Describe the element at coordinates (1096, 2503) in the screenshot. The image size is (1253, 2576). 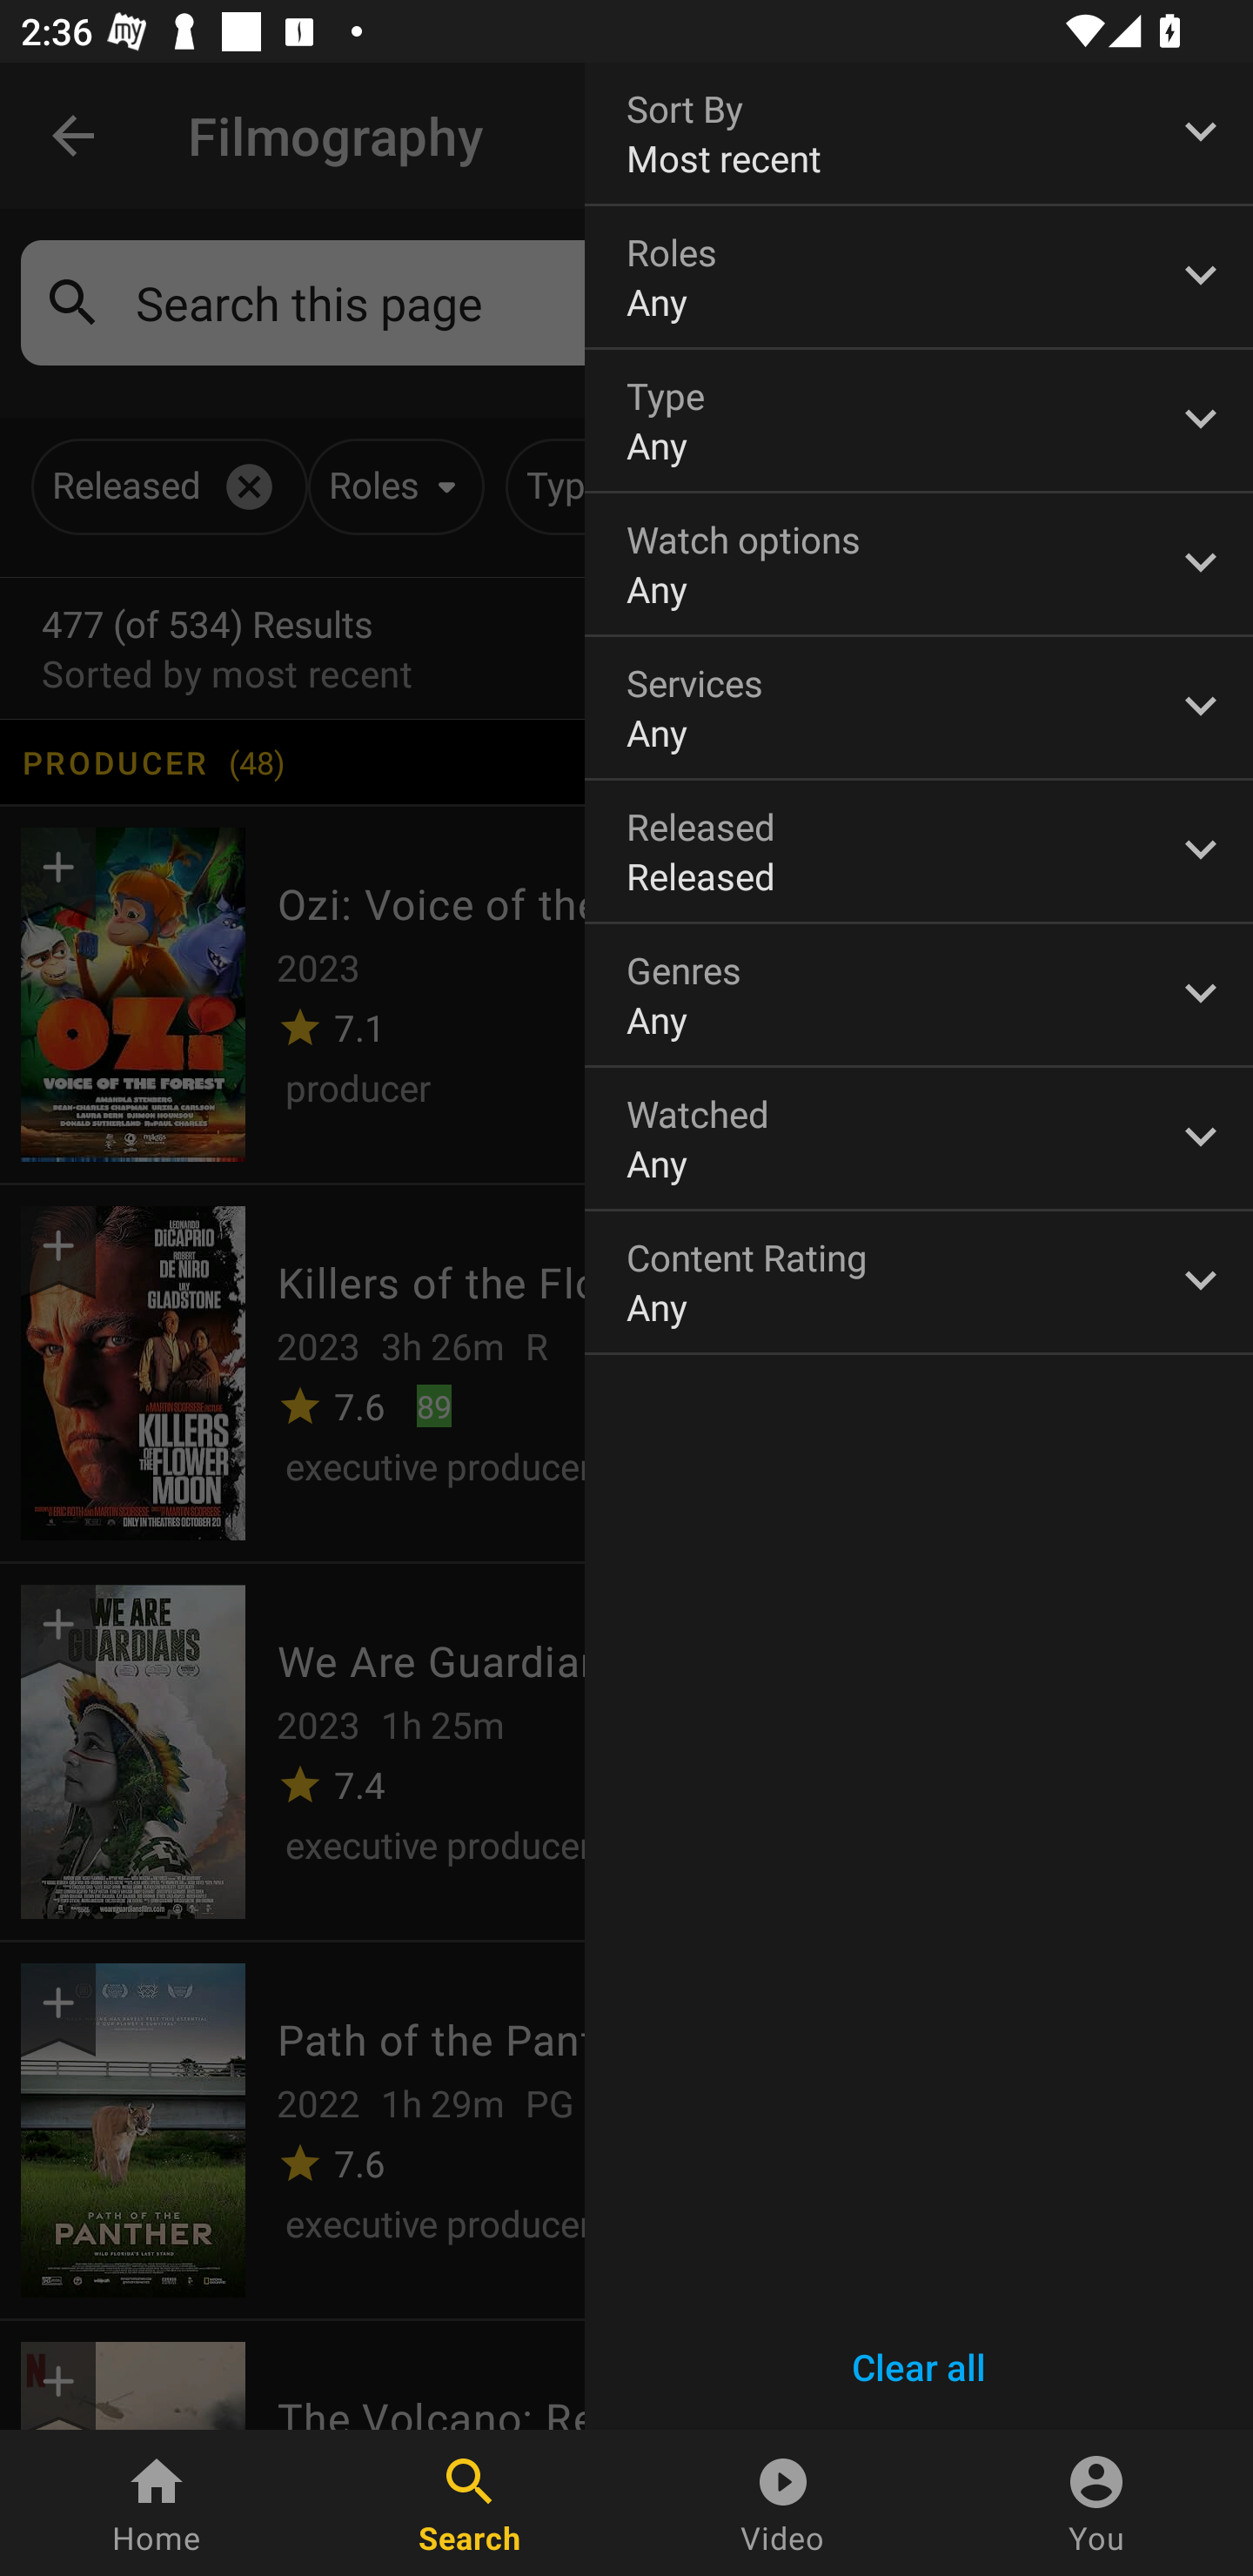
I see `You` at that location.